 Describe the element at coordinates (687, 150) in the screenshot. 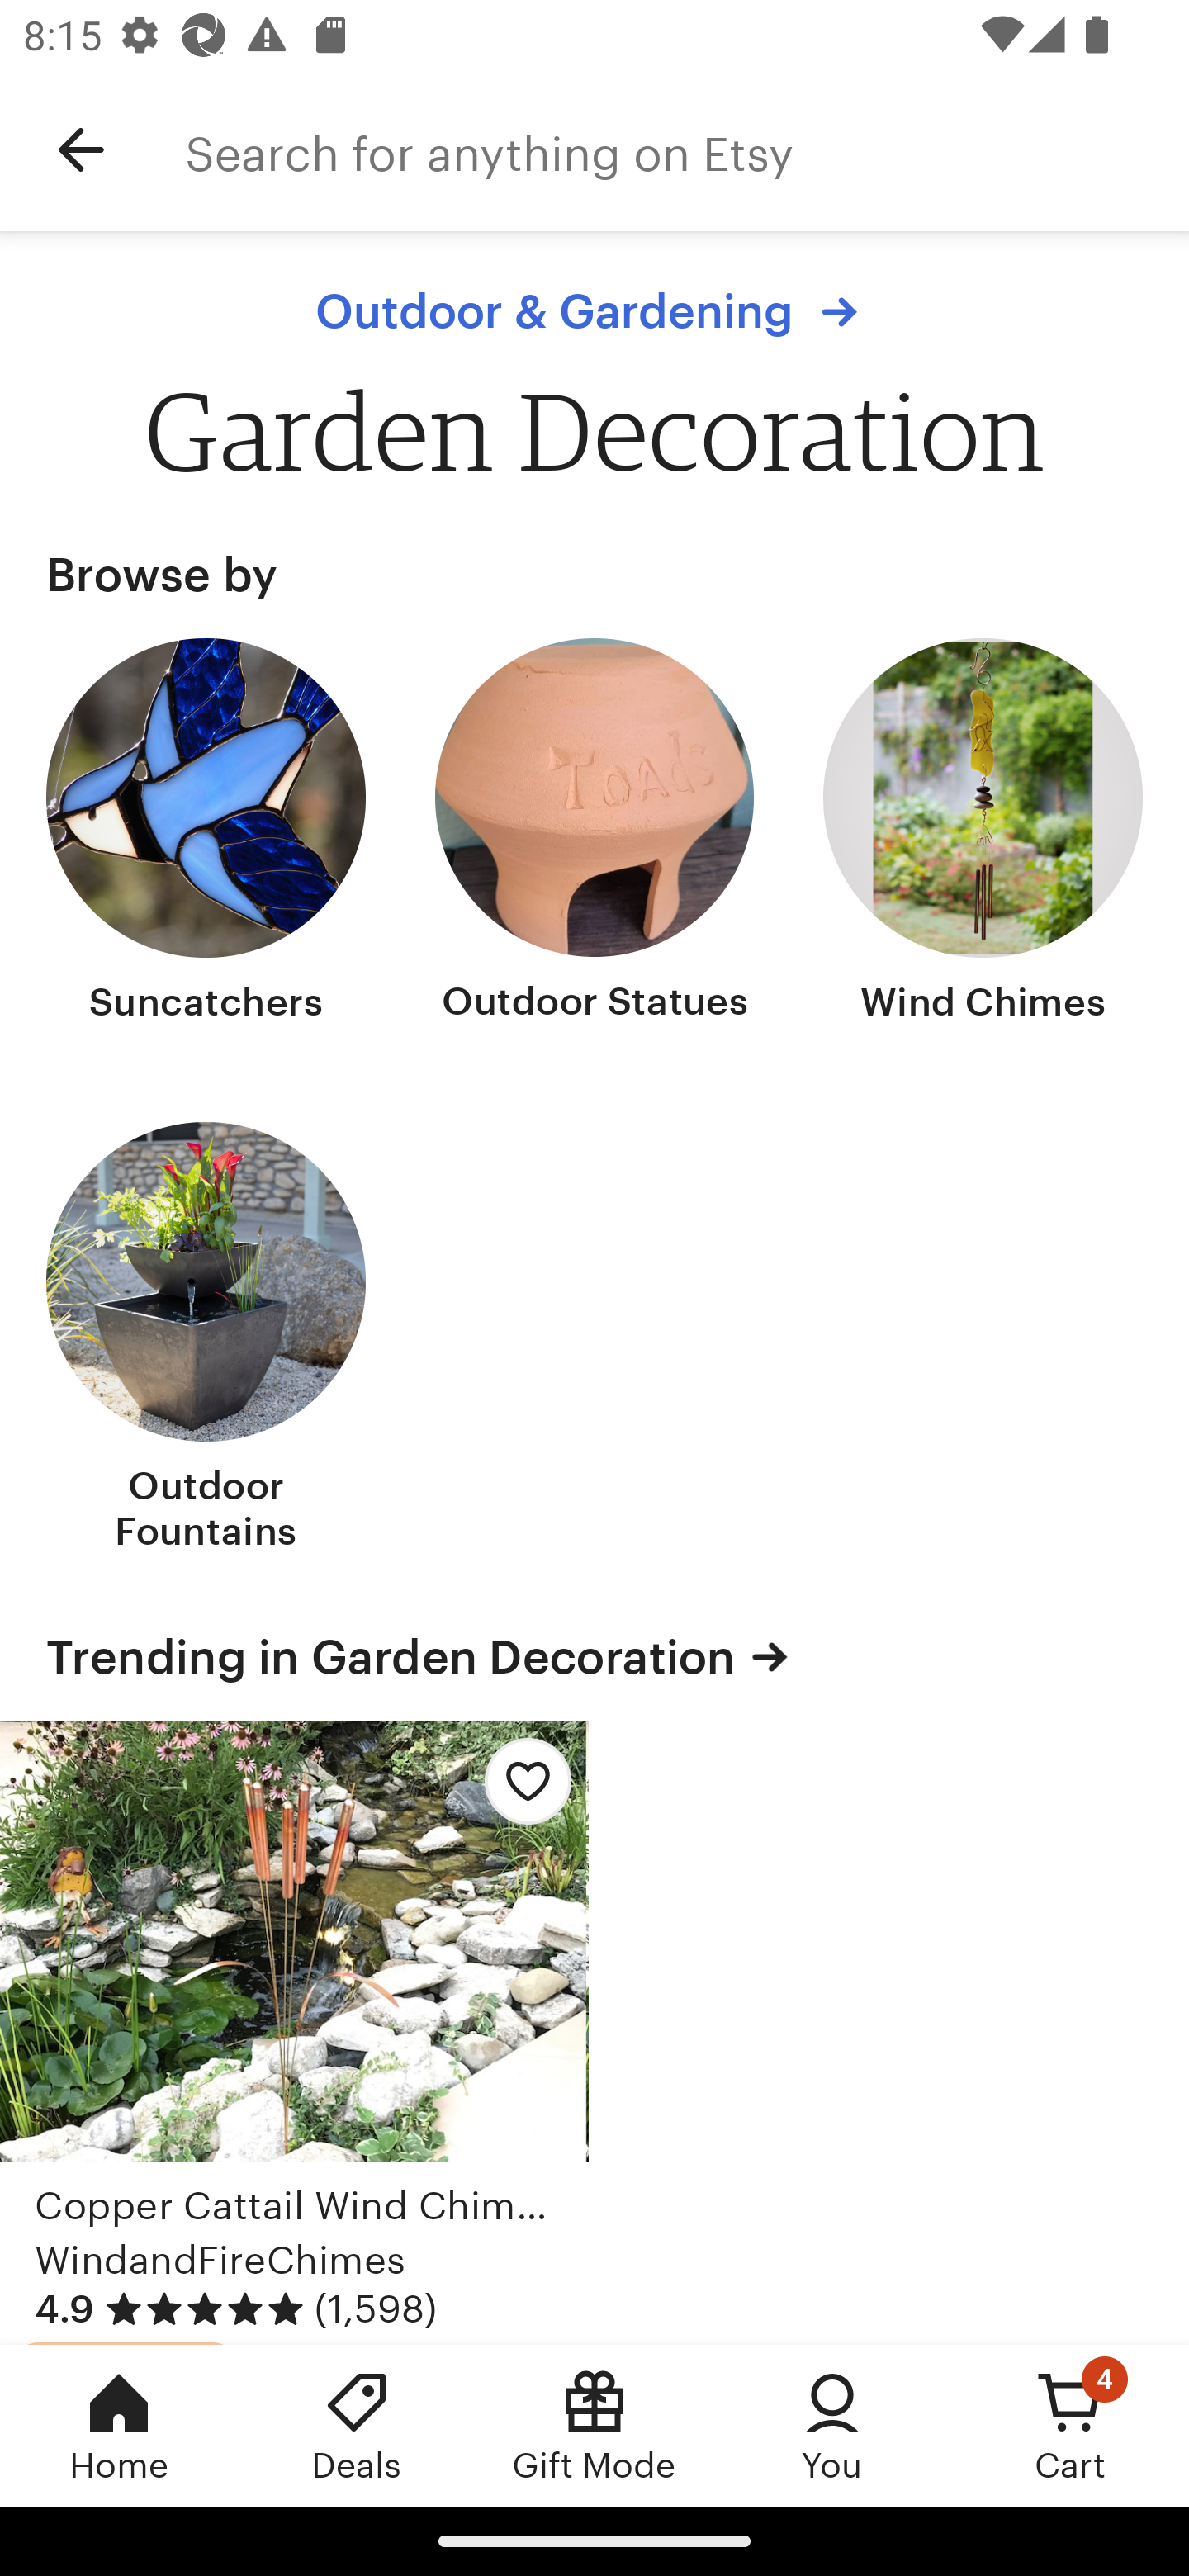

I see `Search for anything on Etsy` at that location.